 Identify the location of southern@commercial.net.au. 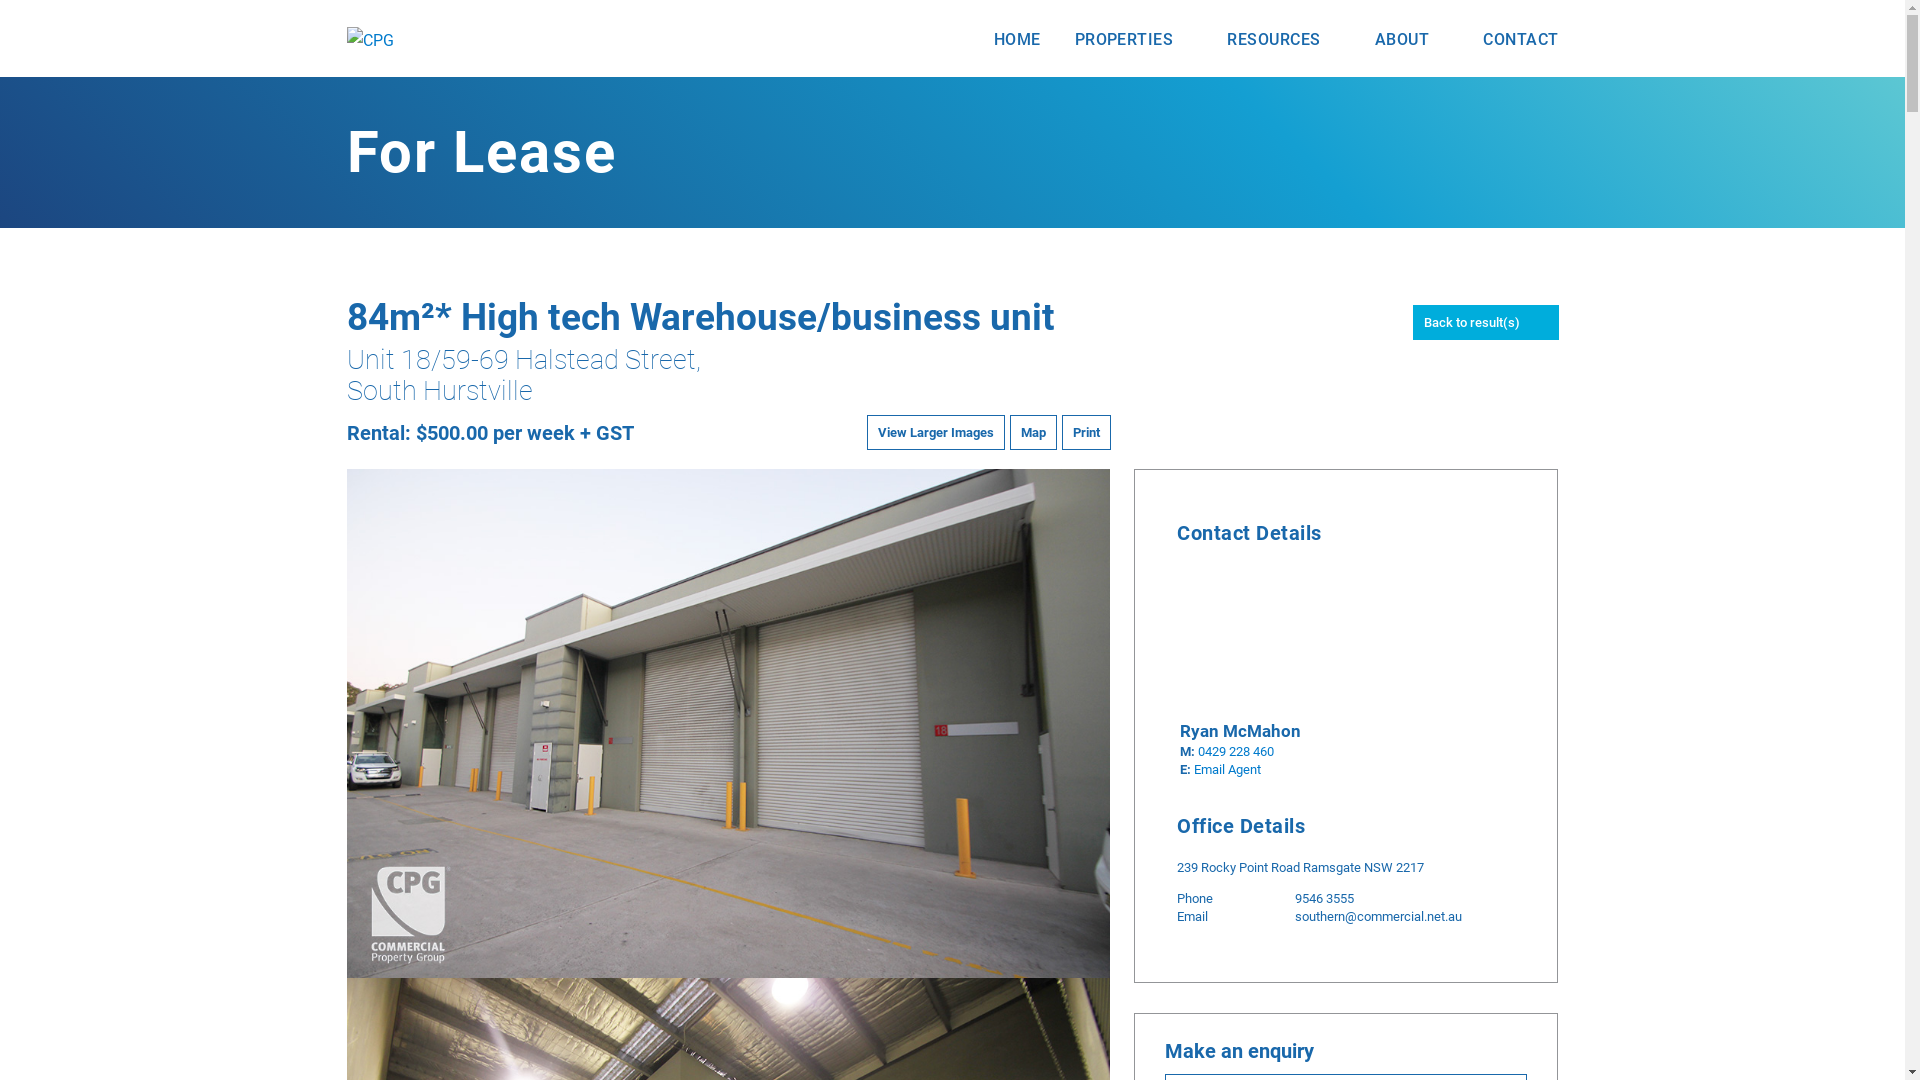
(1378, 916).